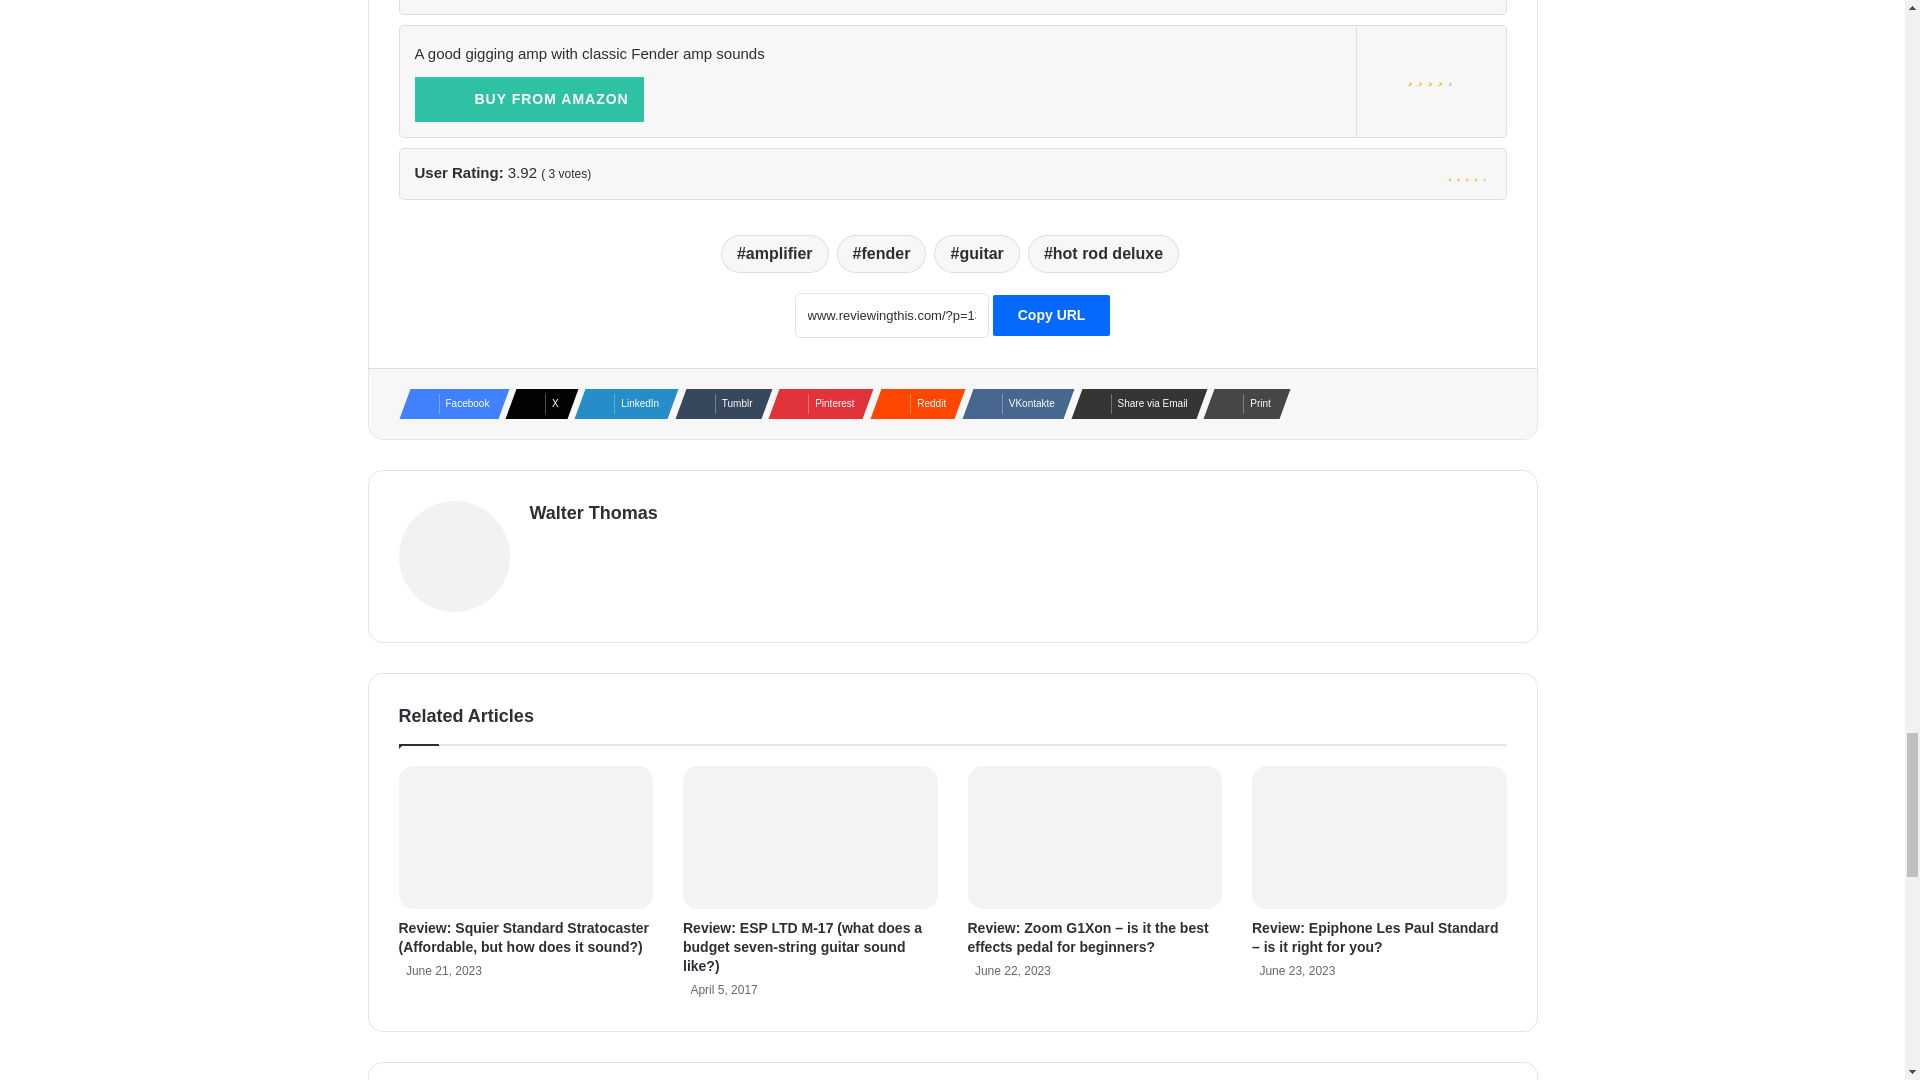 The width and height of the screenshot is (1920, 1080). I want to click on Pinterest, so click(815, 404).